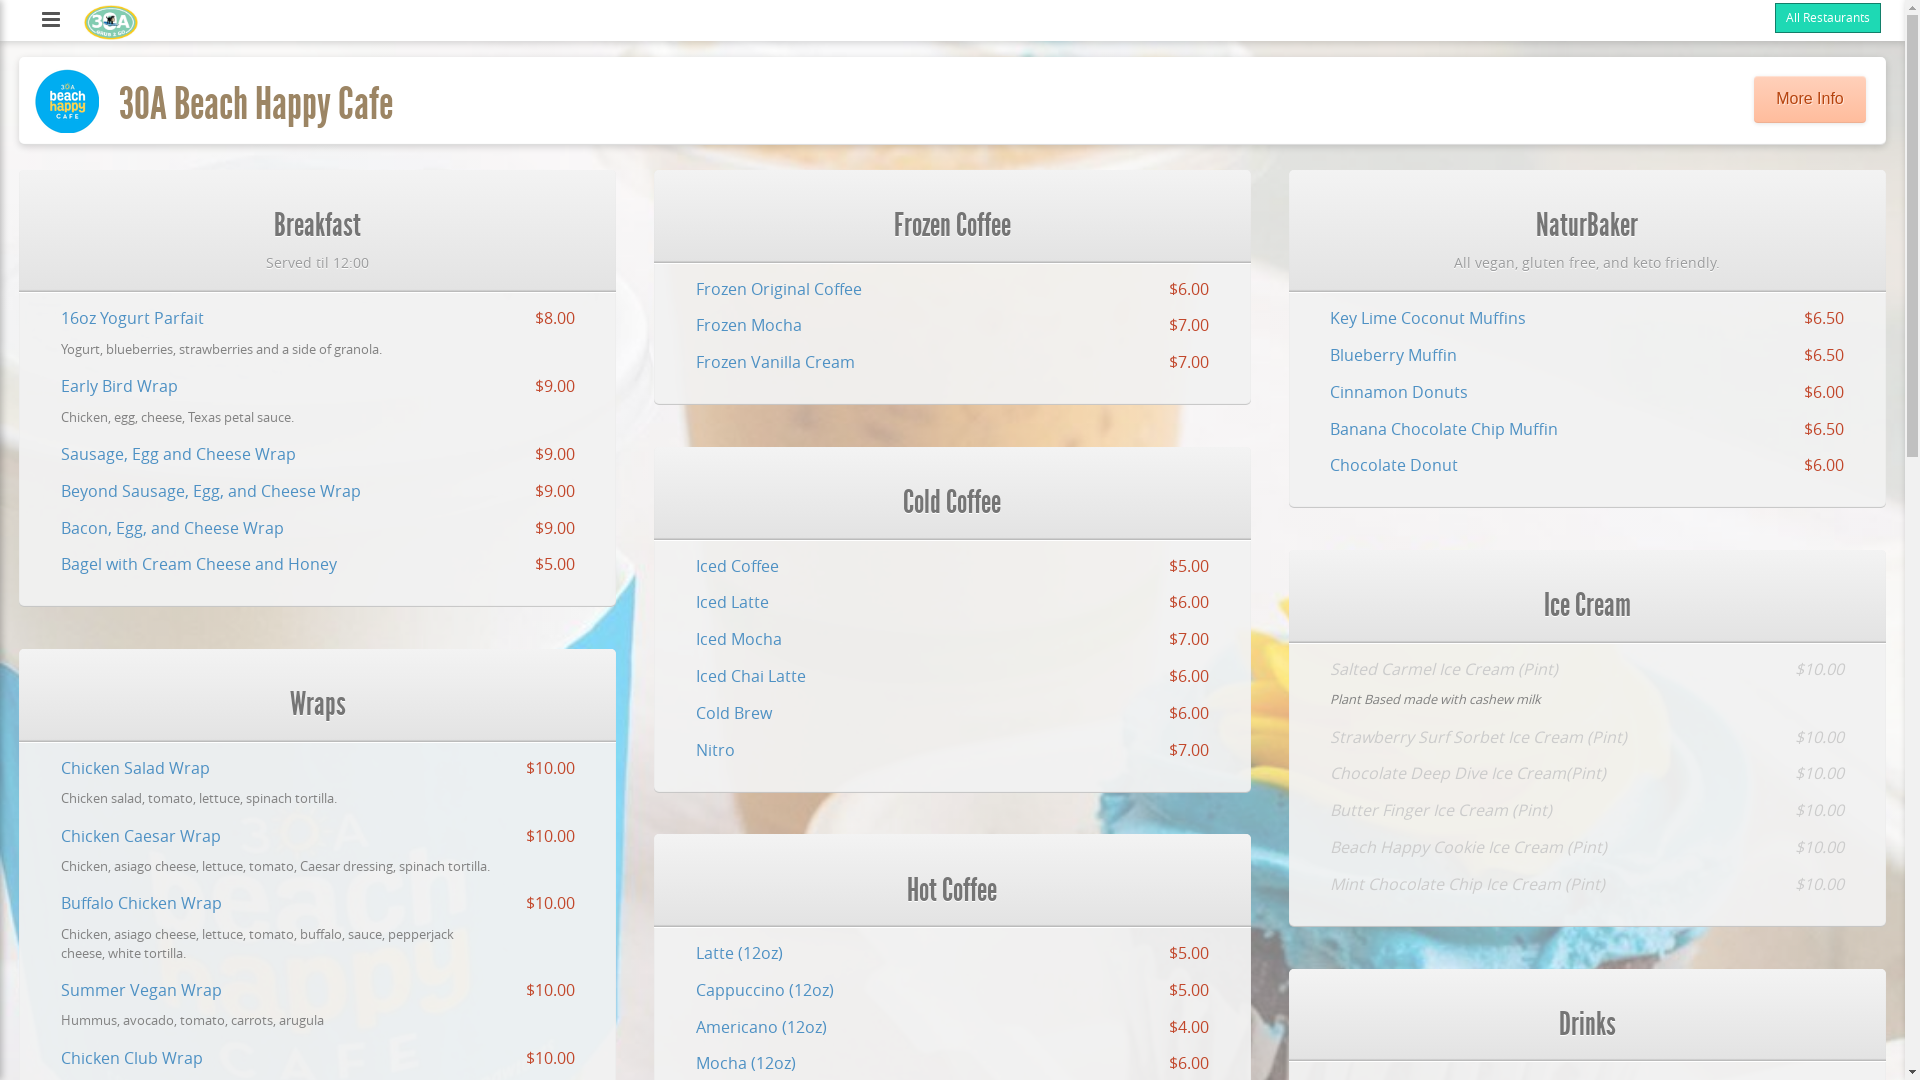 The height and width of the screenshot is (1080, 1920). I want to click on Cappuccino (12oz)
$5.00, so click(952, 996).